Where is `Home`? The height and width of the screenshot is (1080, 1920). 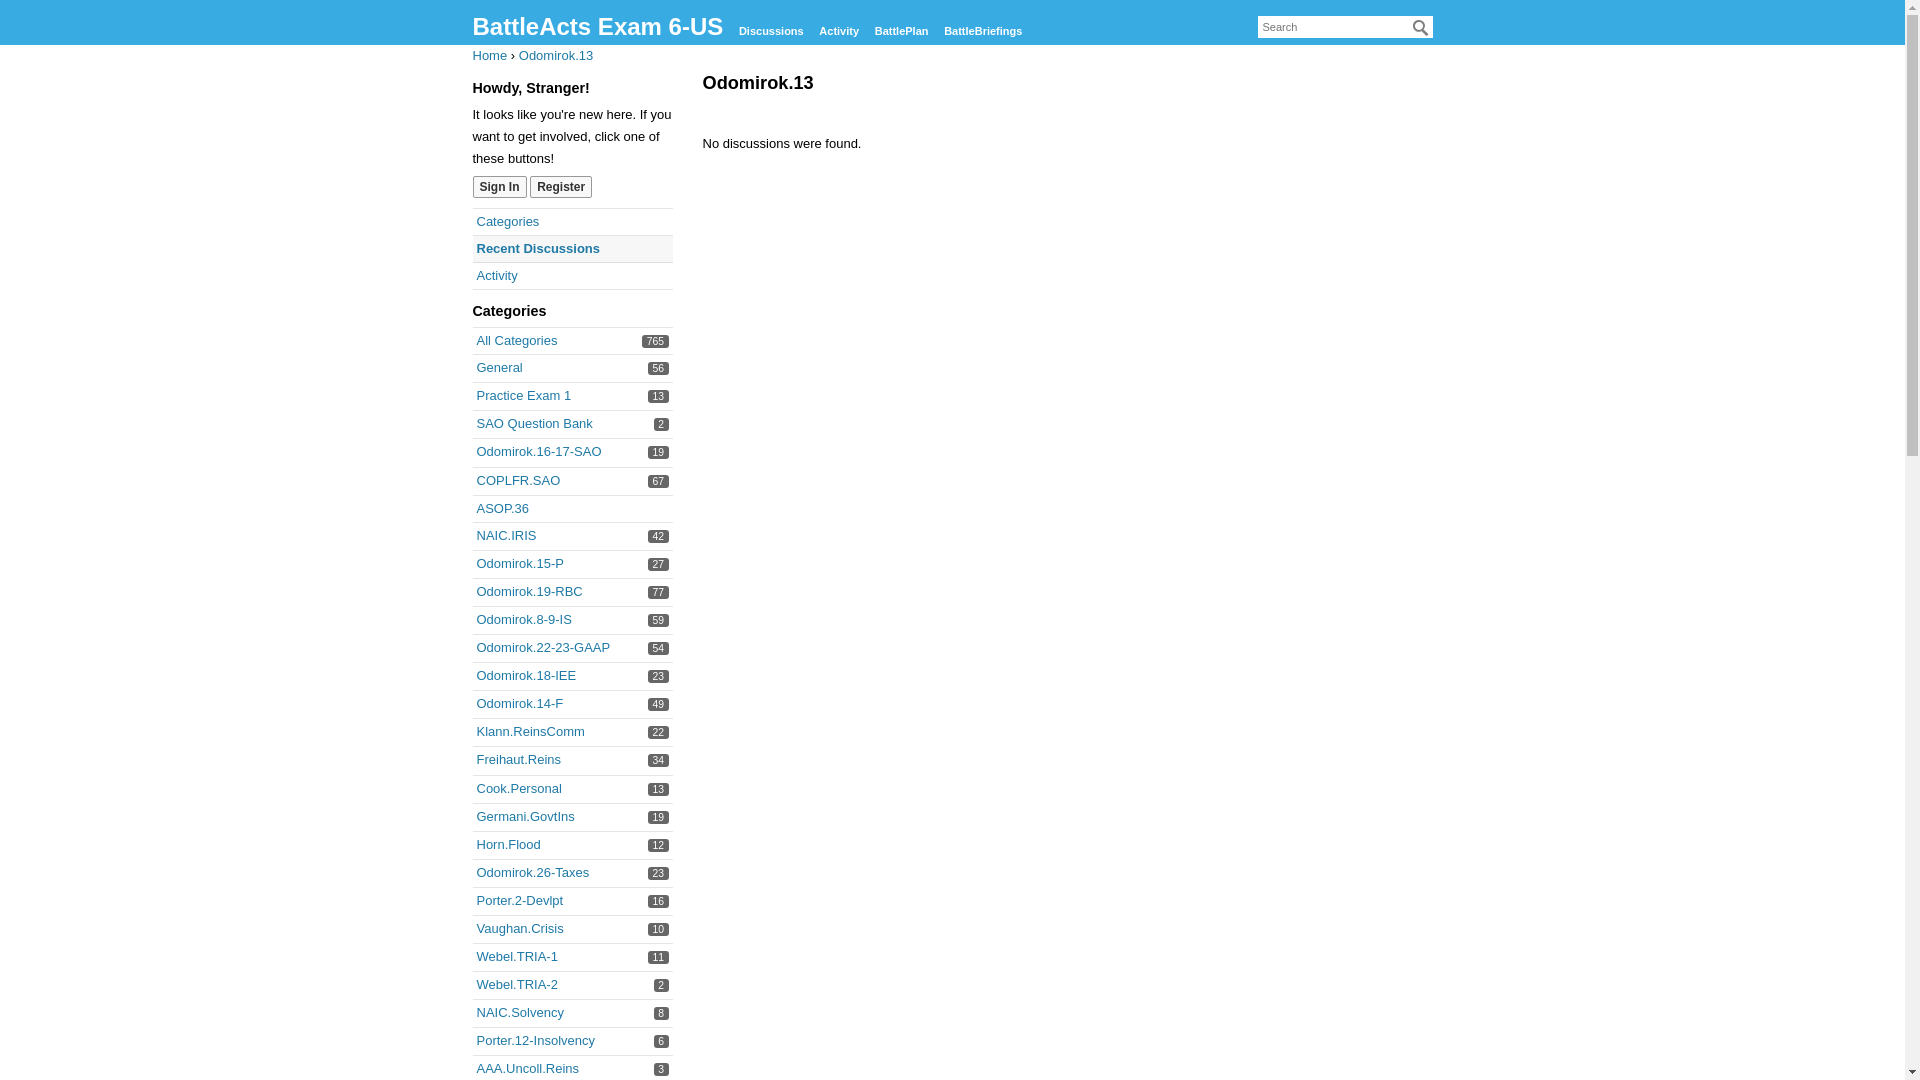
Home is located at coordinates (489, 56).